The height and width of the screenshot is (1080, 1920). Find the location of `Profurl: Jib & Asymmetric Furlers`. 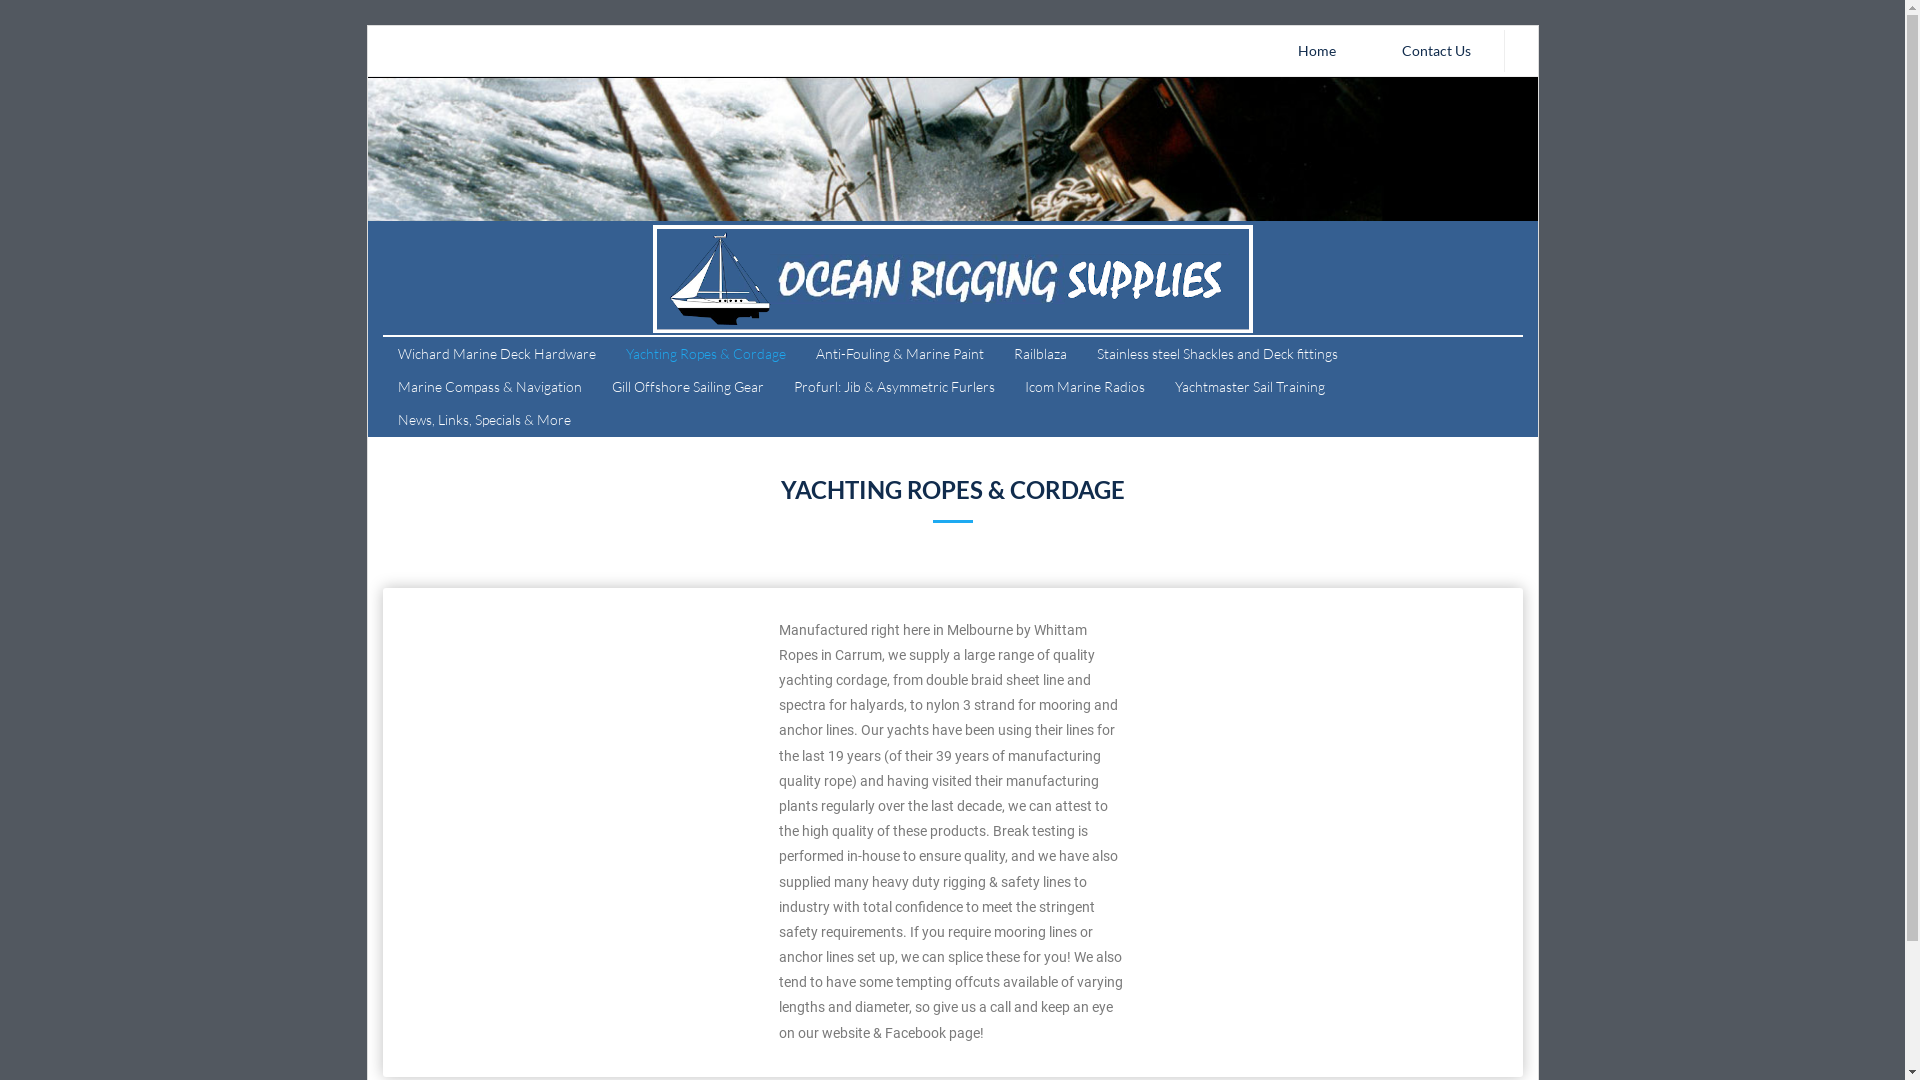

Profurl: Jib & Asymmetric Furlers is located at coordinates (894, 386).